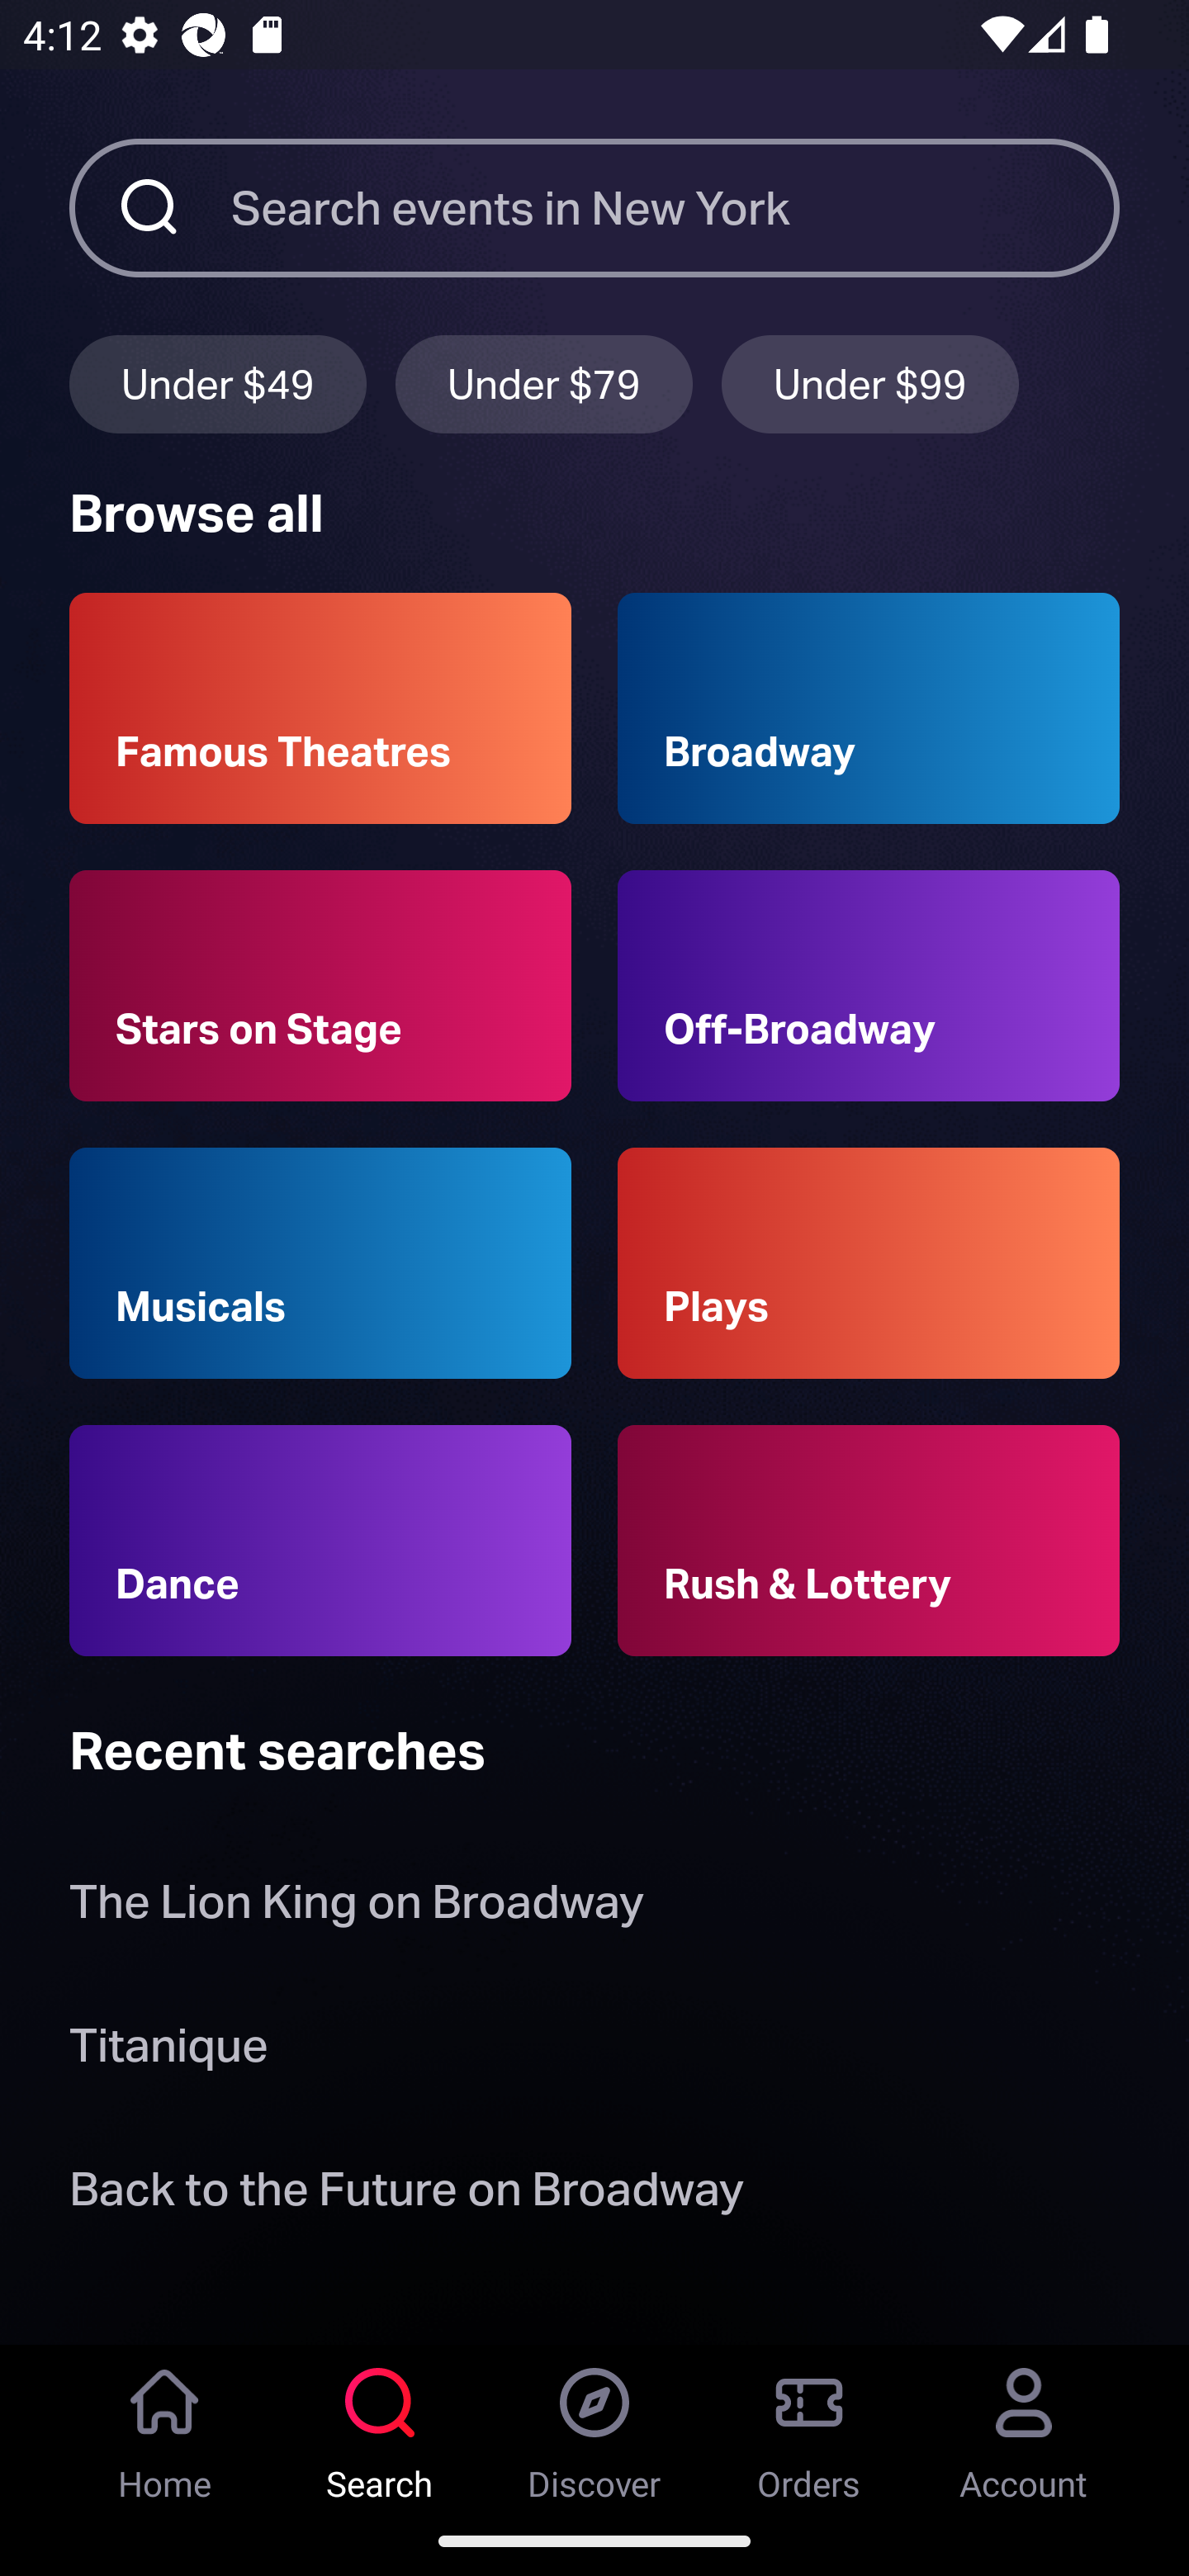 The width and height of the screenshot is (1189, 2576). What do you see at coordinates (1024, 2425) in the screenshot?
I see `Account` at bounding box center [1024, 2425].